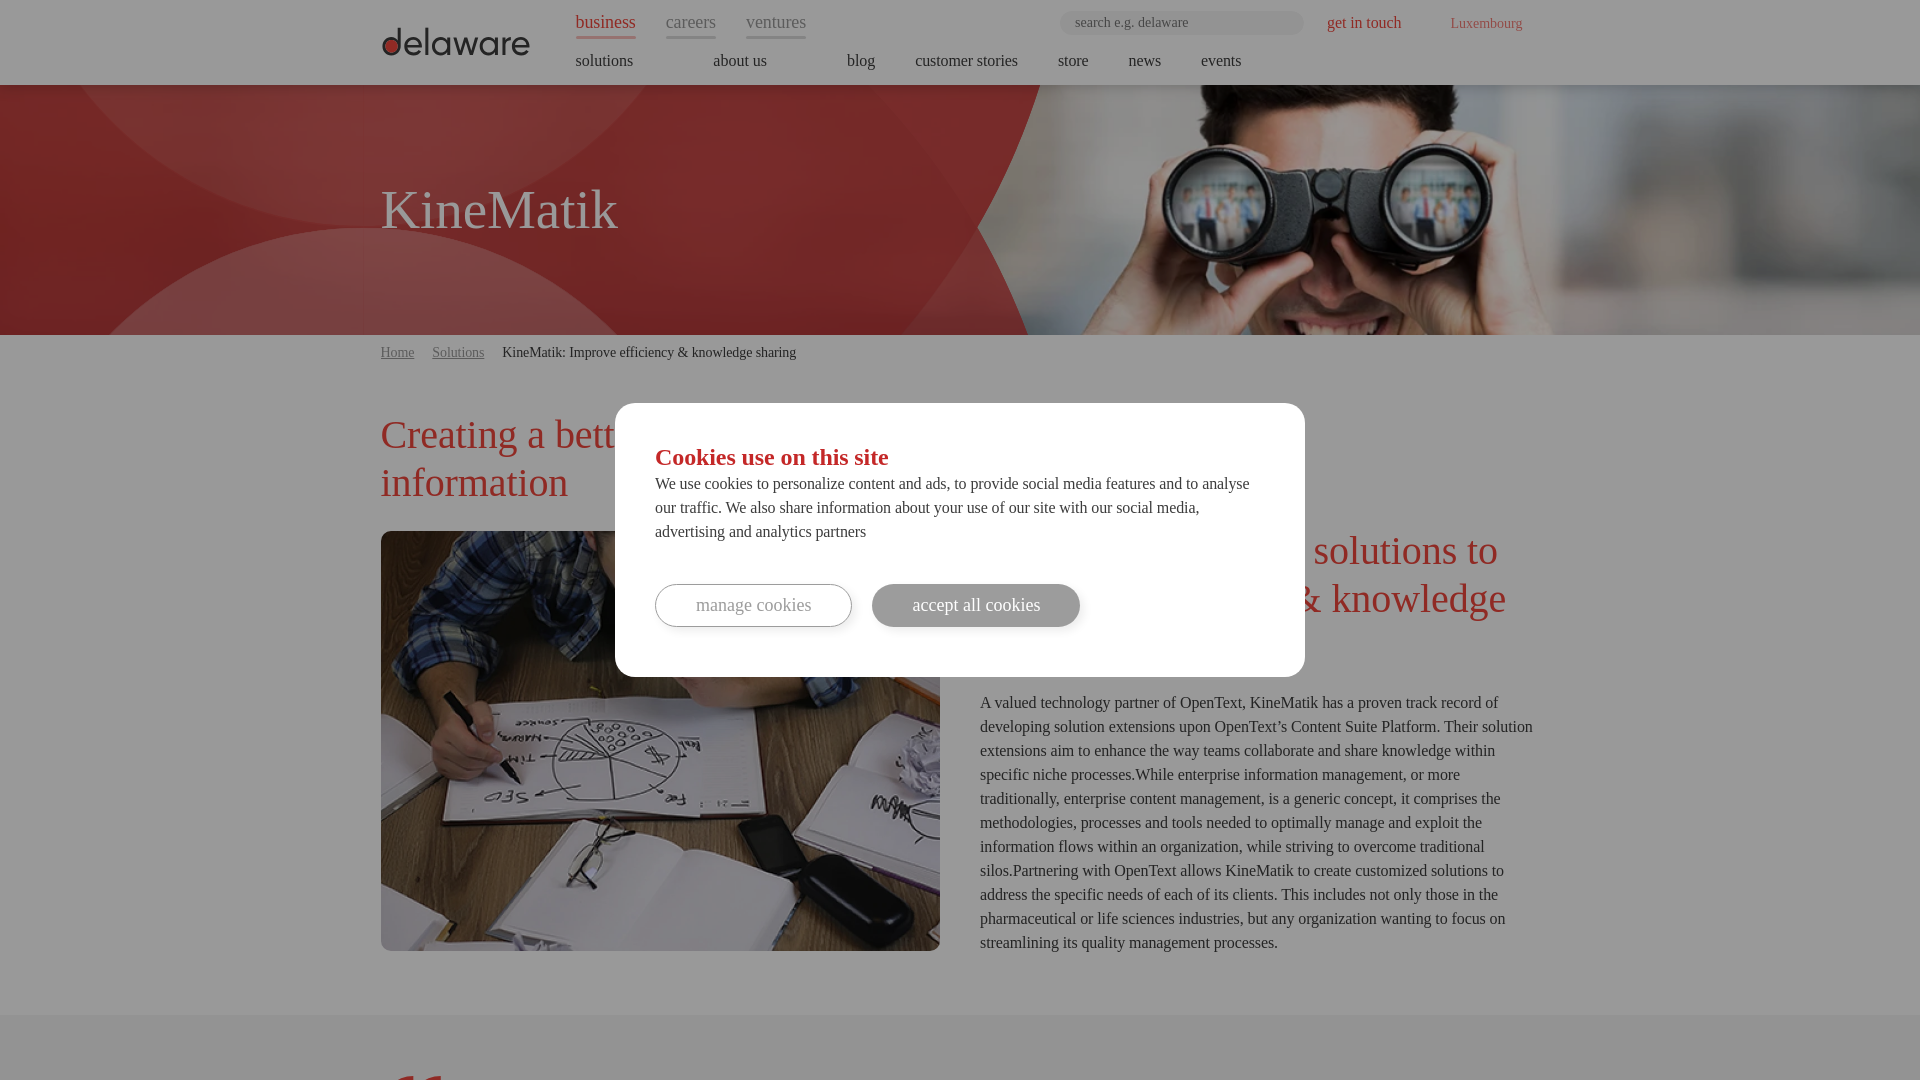  Describe the element at coordinates (1480, 23) in the screenshot. I see `Luxembourg` at that location.